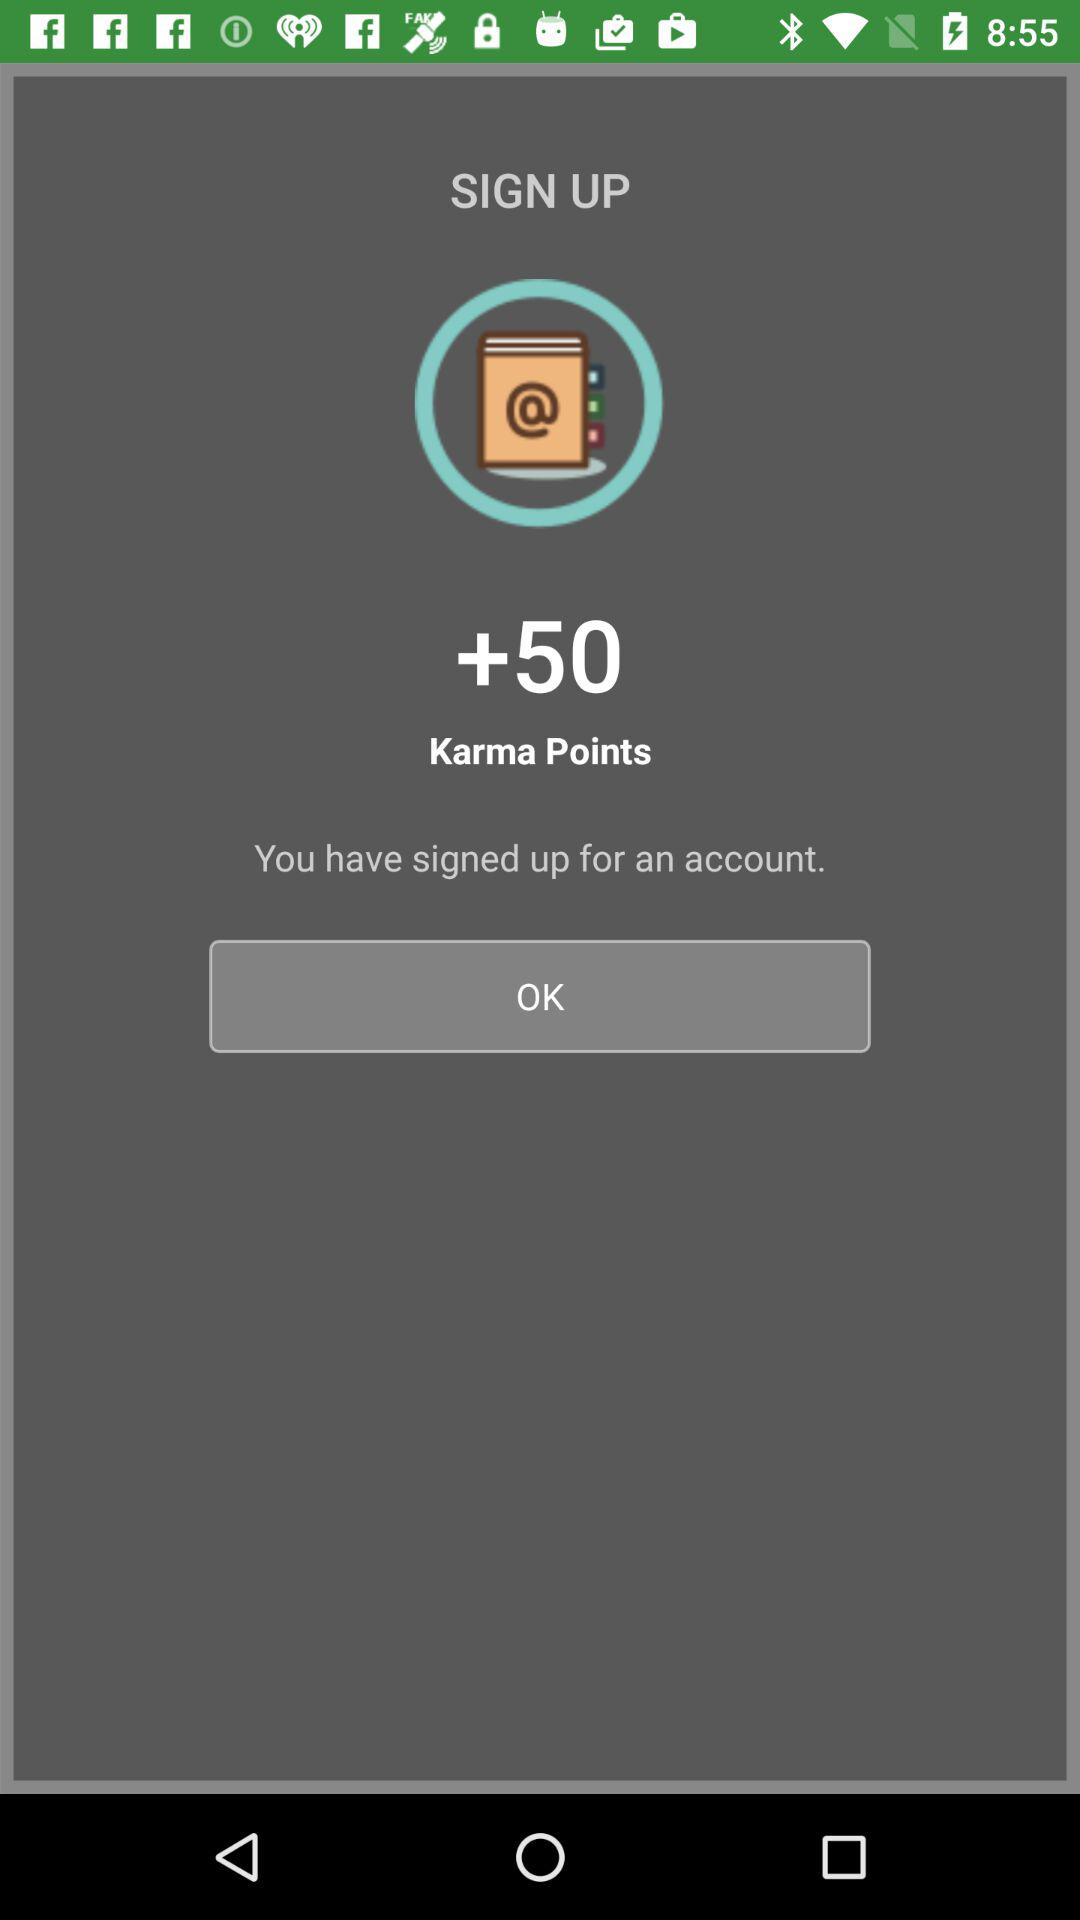  Describe the element at coordinates (540, 996) in the screenshot. I see `tap ok icon` at that location.